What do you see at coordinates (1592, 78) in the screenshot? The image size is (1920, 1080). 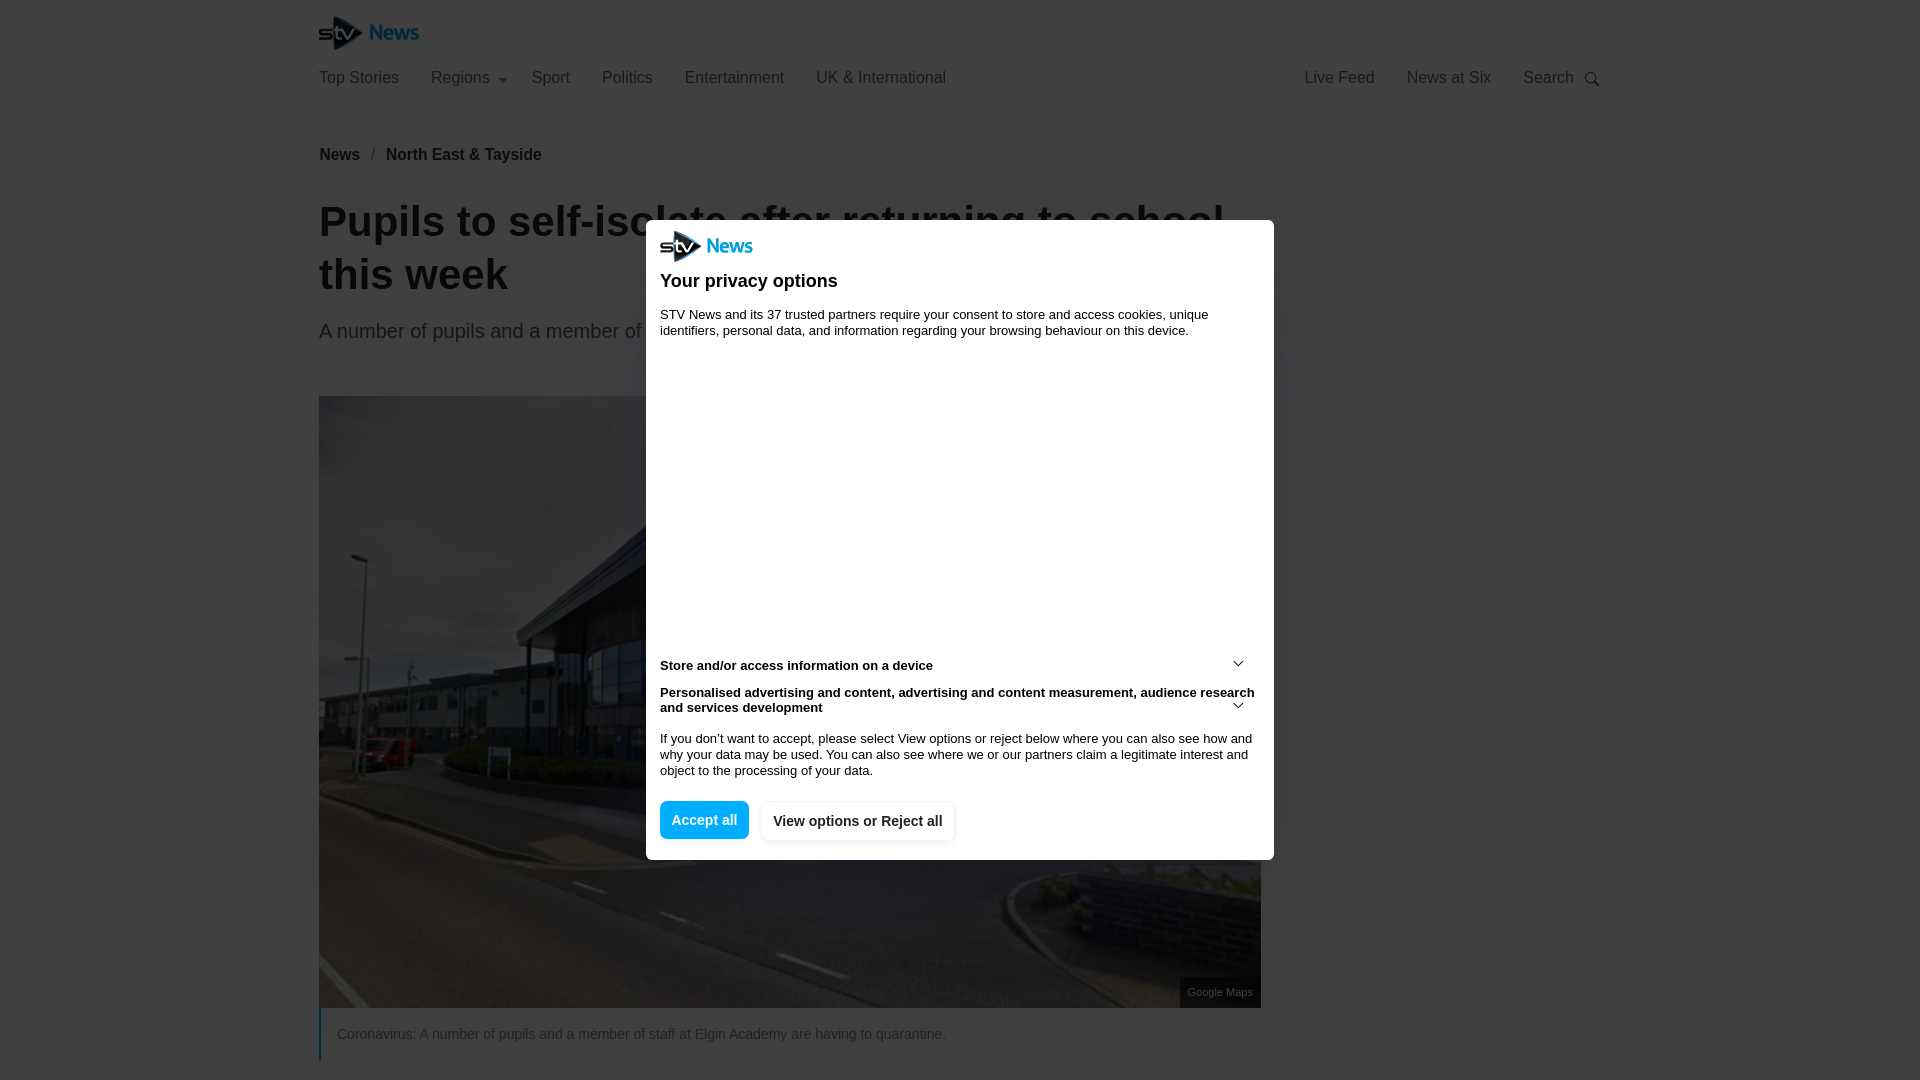 I see `Search` at bounding box center [1592, 78].